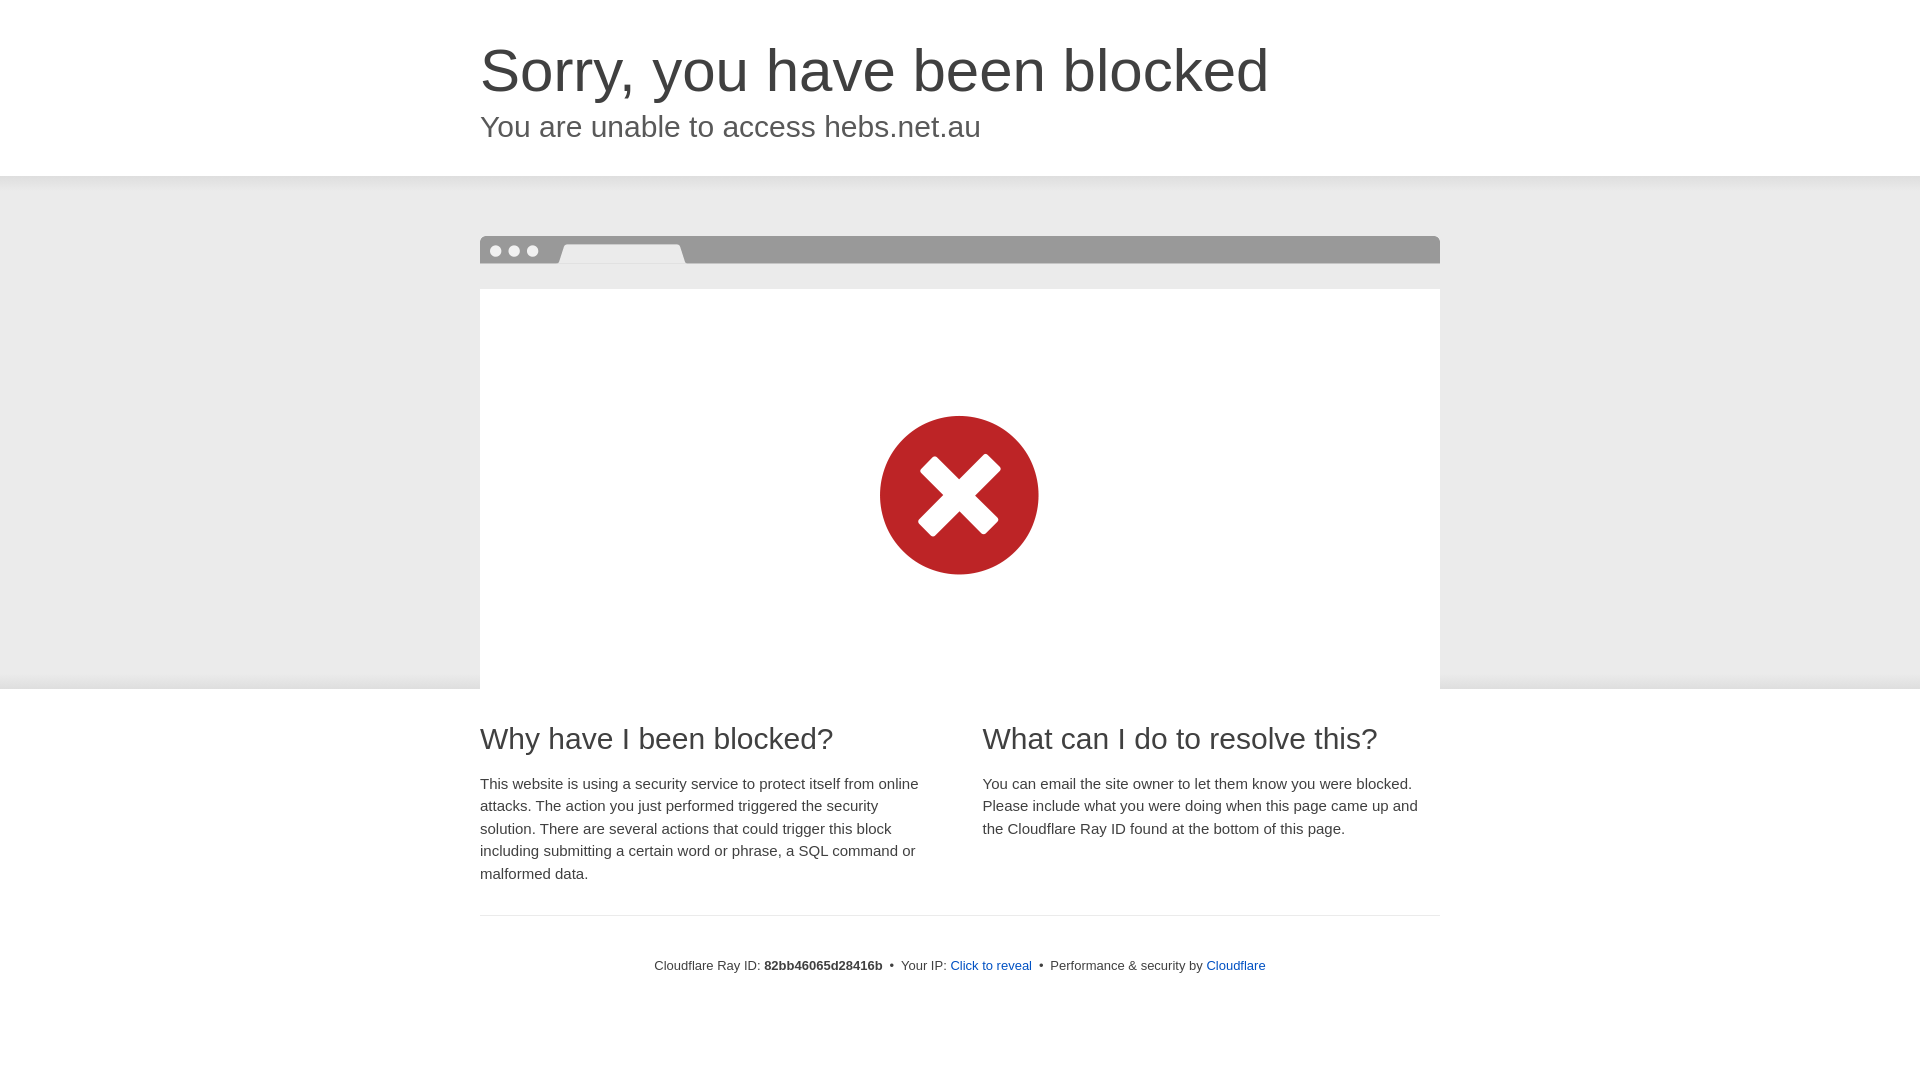 This screenshot has width=1920, height=1080. What do you see at coordinates (991, 966) in the screenshot?
I see `Click to reveal` at bounding box center [991, 966].